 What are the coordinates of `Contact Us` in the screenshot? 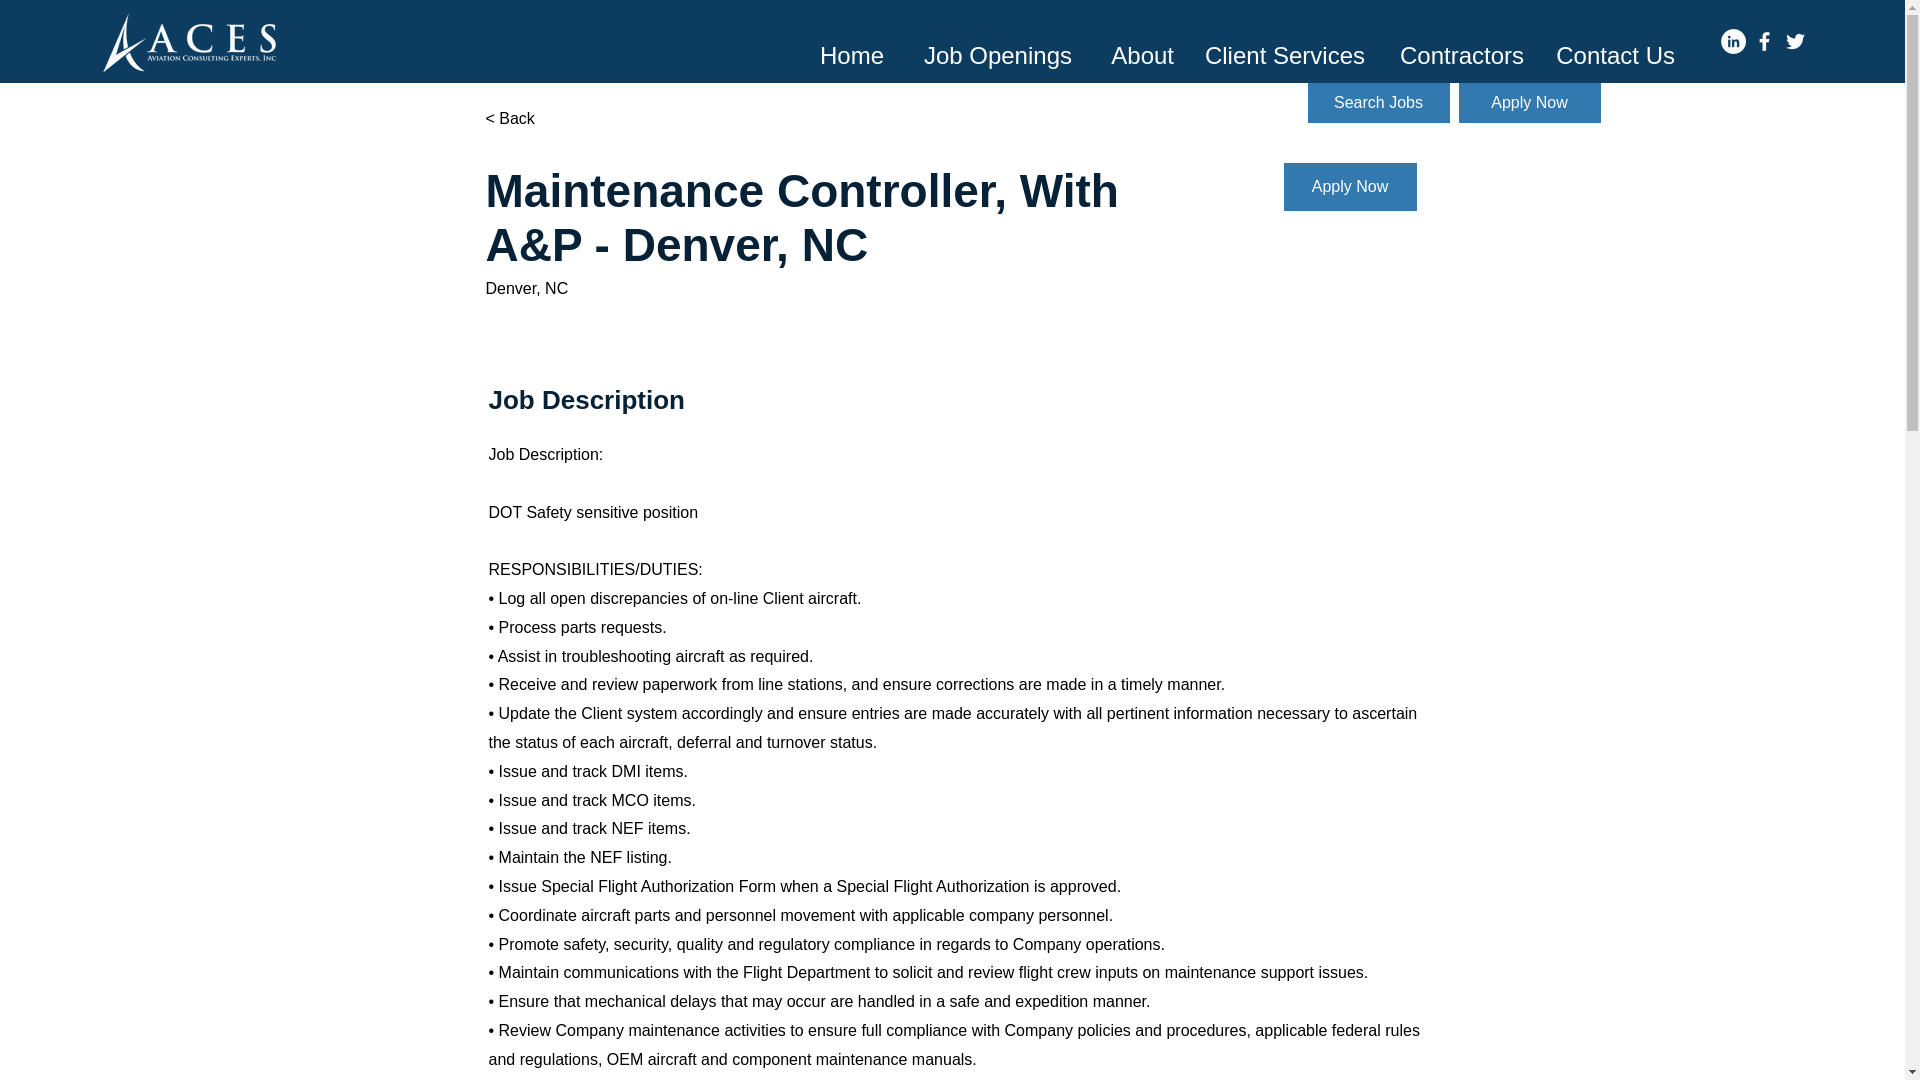 It's located at (1614, 46).